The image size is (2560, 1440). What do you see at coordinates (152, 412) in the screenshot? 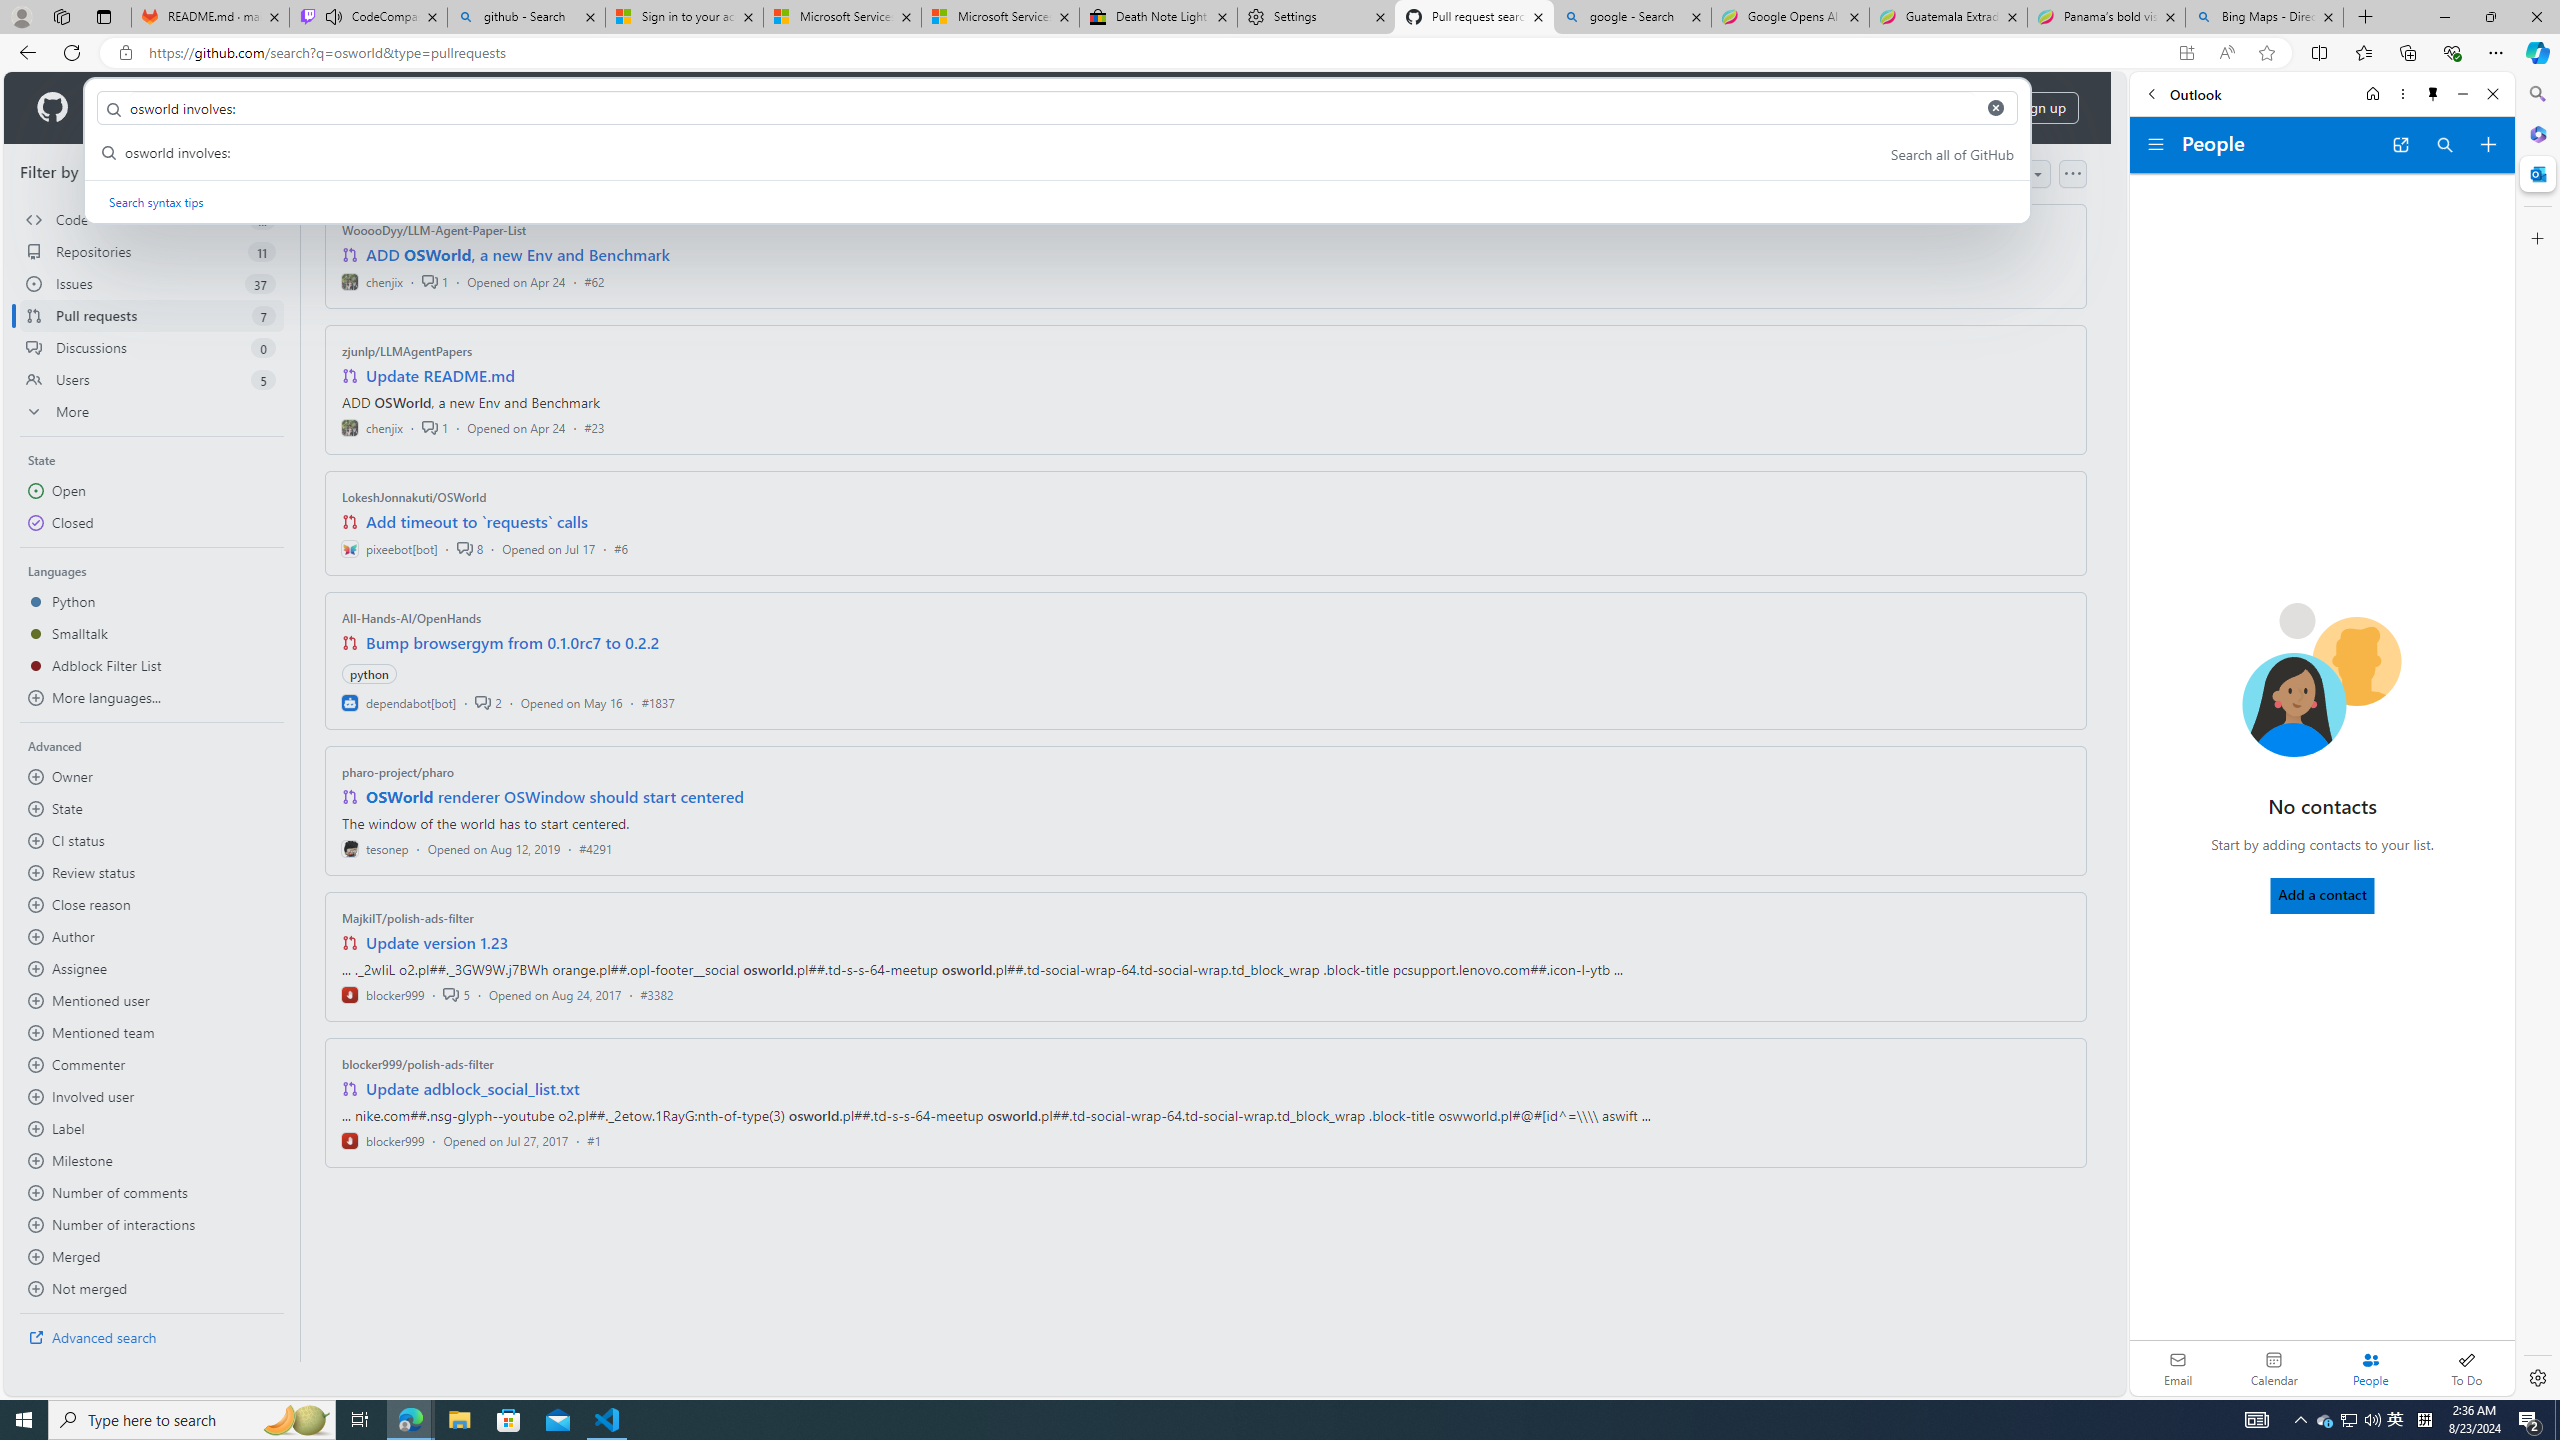
I see `More` at bounding box center [152, 412].